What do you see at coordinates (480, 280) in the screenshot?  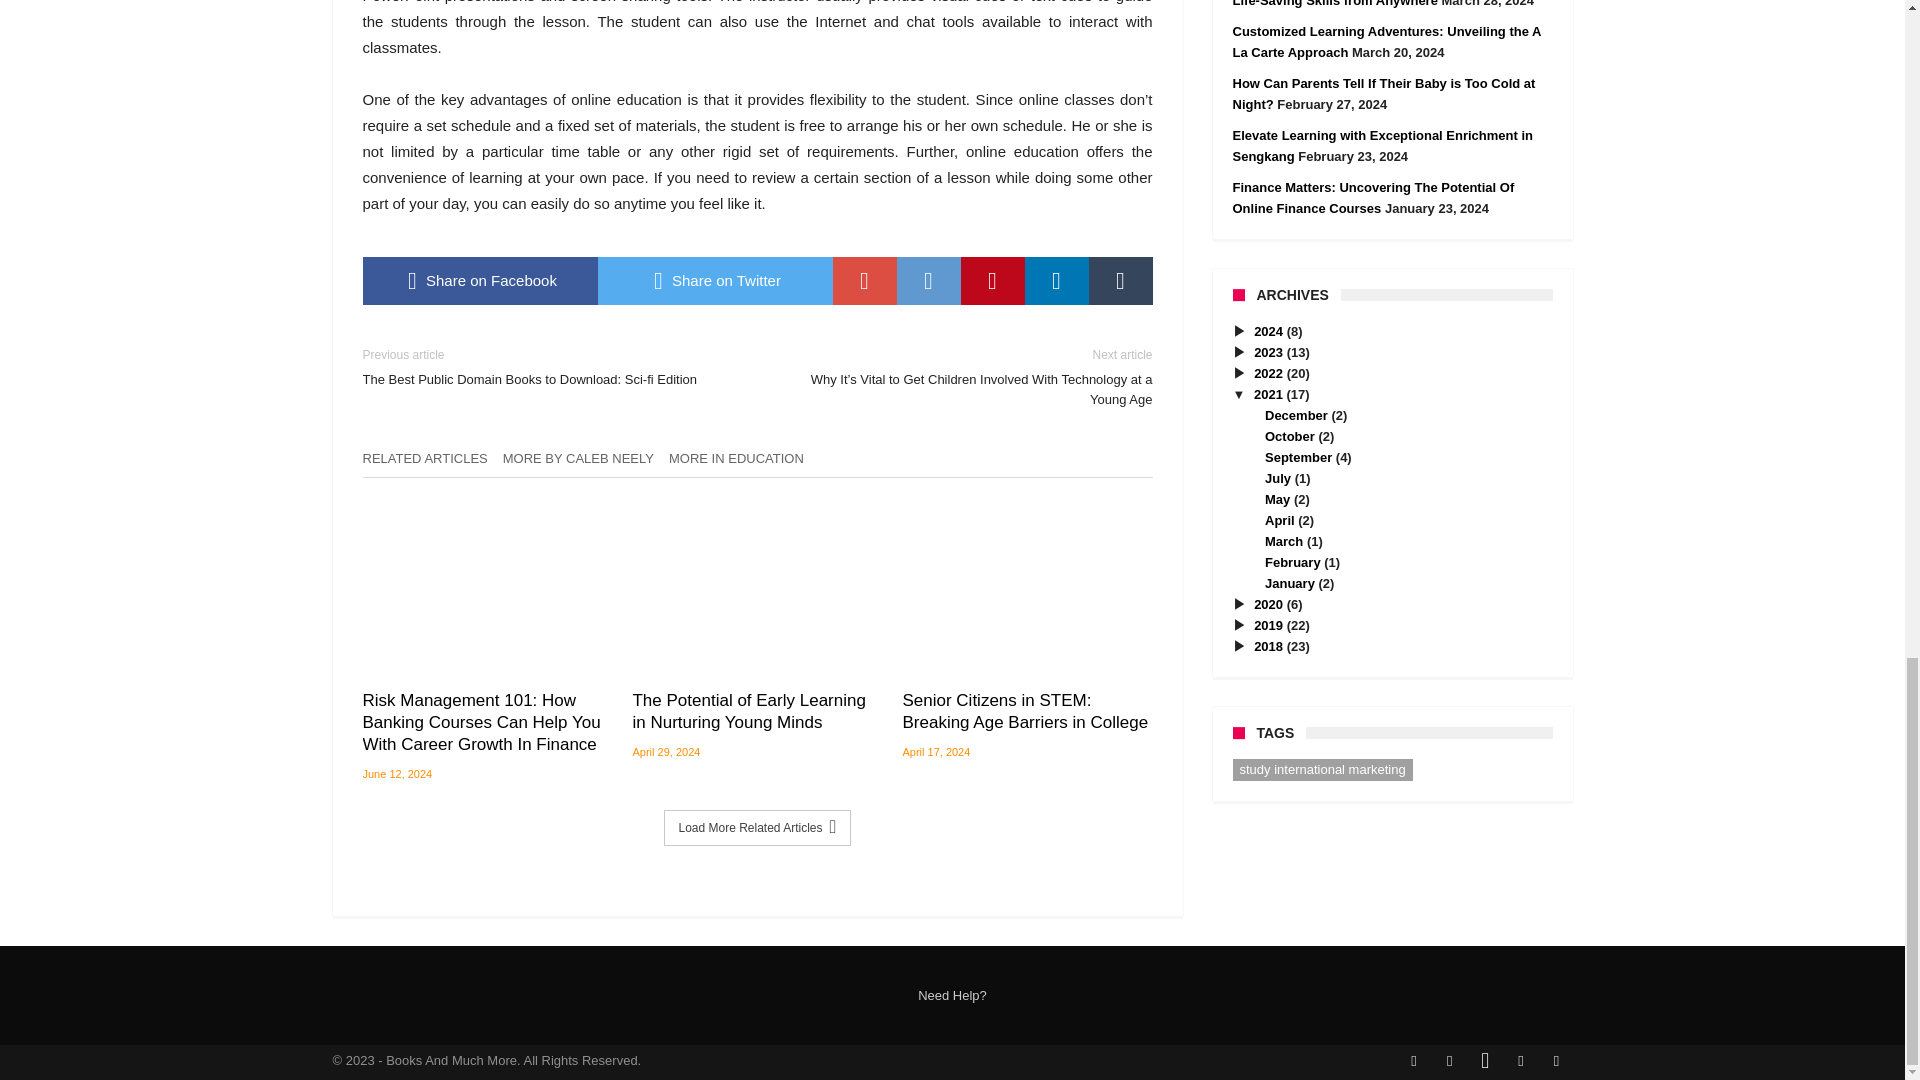 I see `Share on Facebook` at bounding box center [480, 280].